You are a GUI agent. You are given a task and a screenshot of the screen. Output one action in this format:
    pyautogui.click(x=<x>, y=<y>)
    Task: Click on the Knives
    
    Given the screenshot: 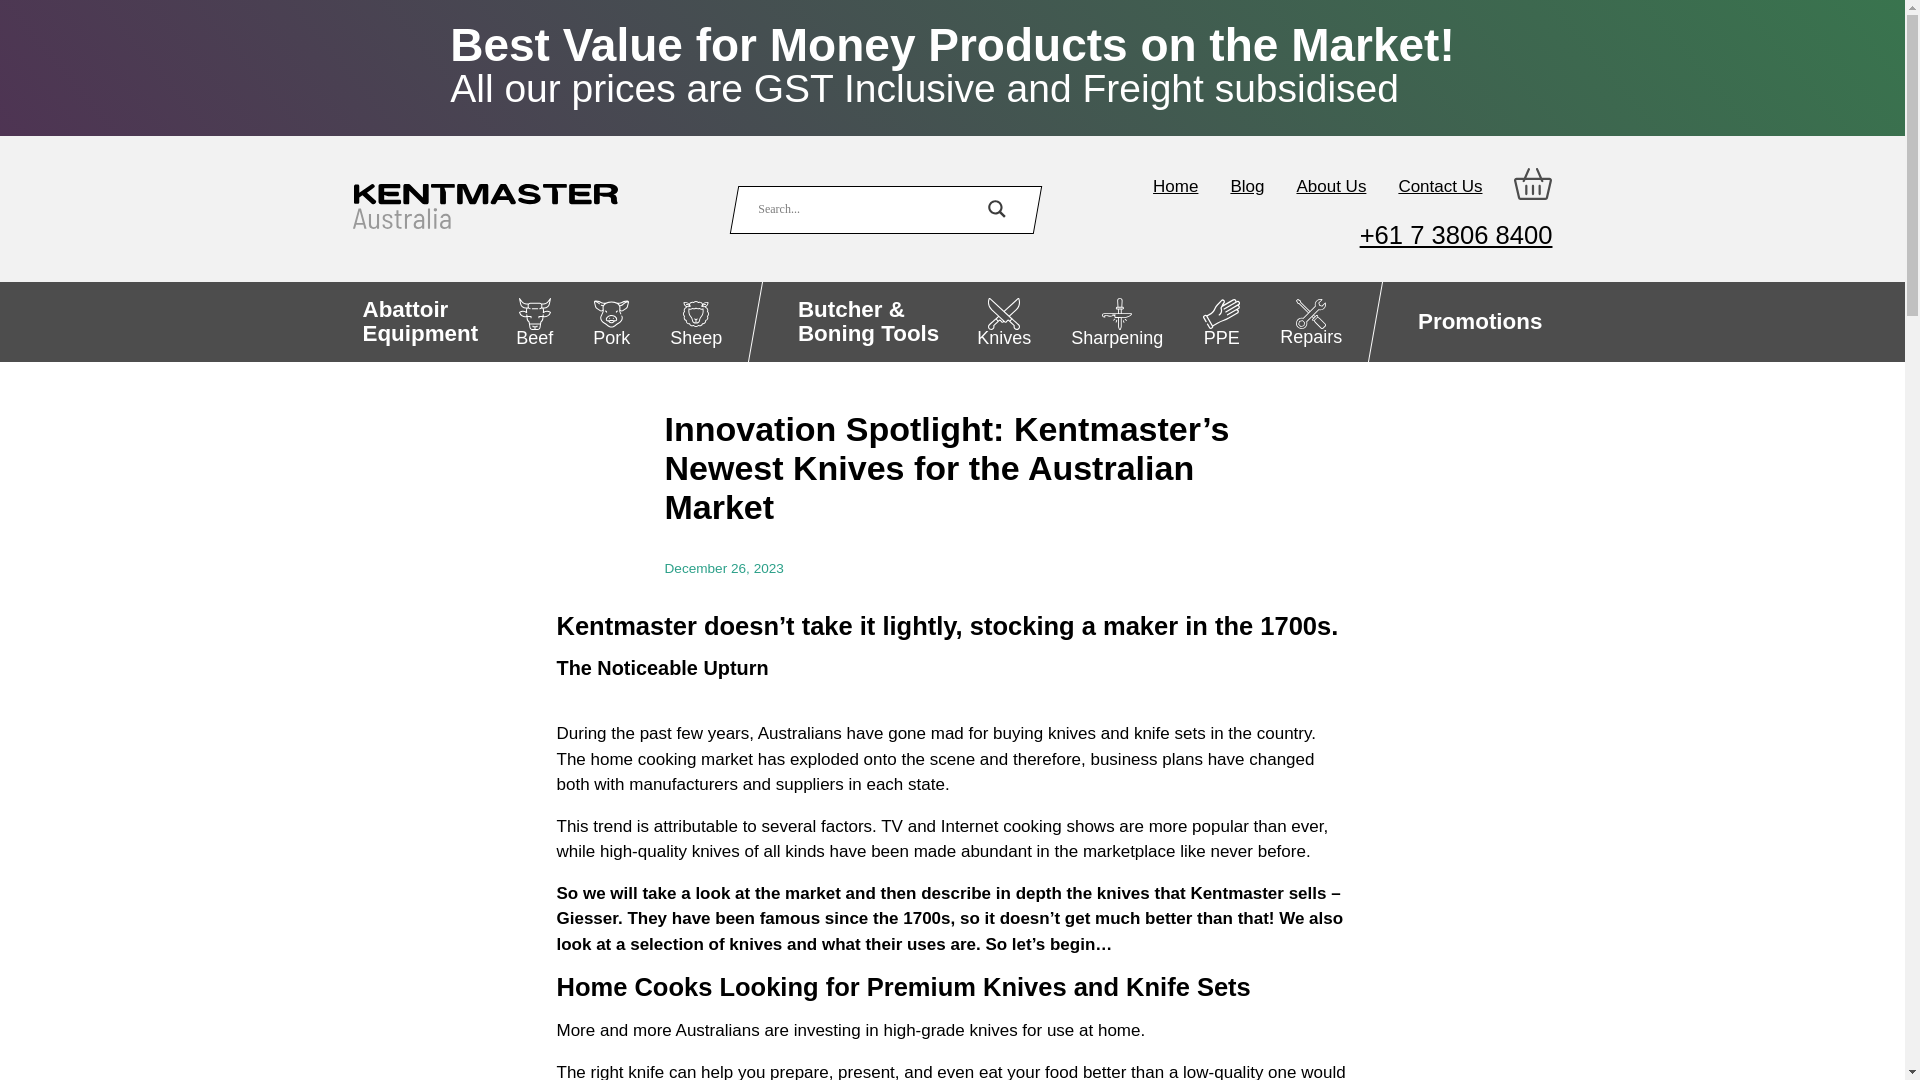 What is the action you would take?
    pyautogui.click(x=1004, y=321)
    